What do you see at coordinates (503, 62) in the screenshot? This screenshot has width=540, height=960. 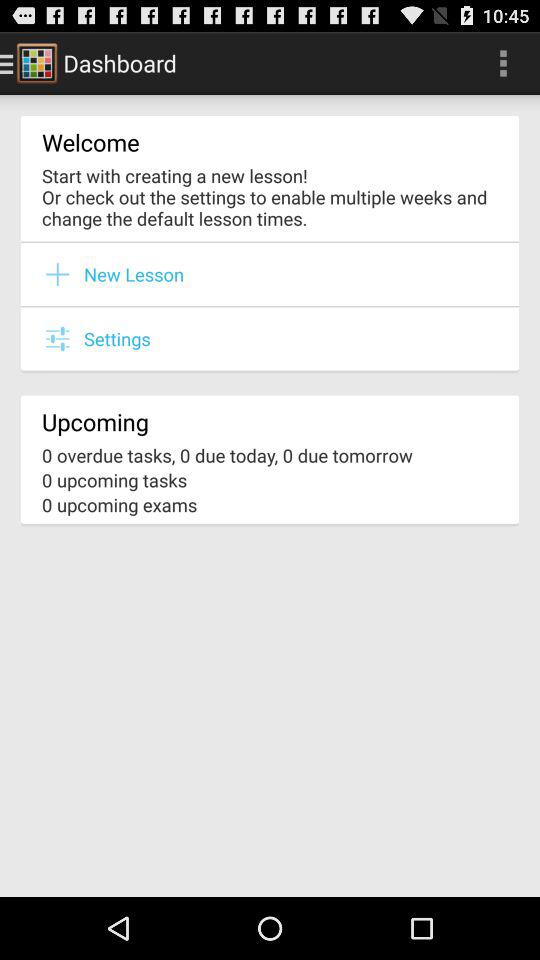 I see `click the item to the right of dashboard item` at bounding box center [503, 62].